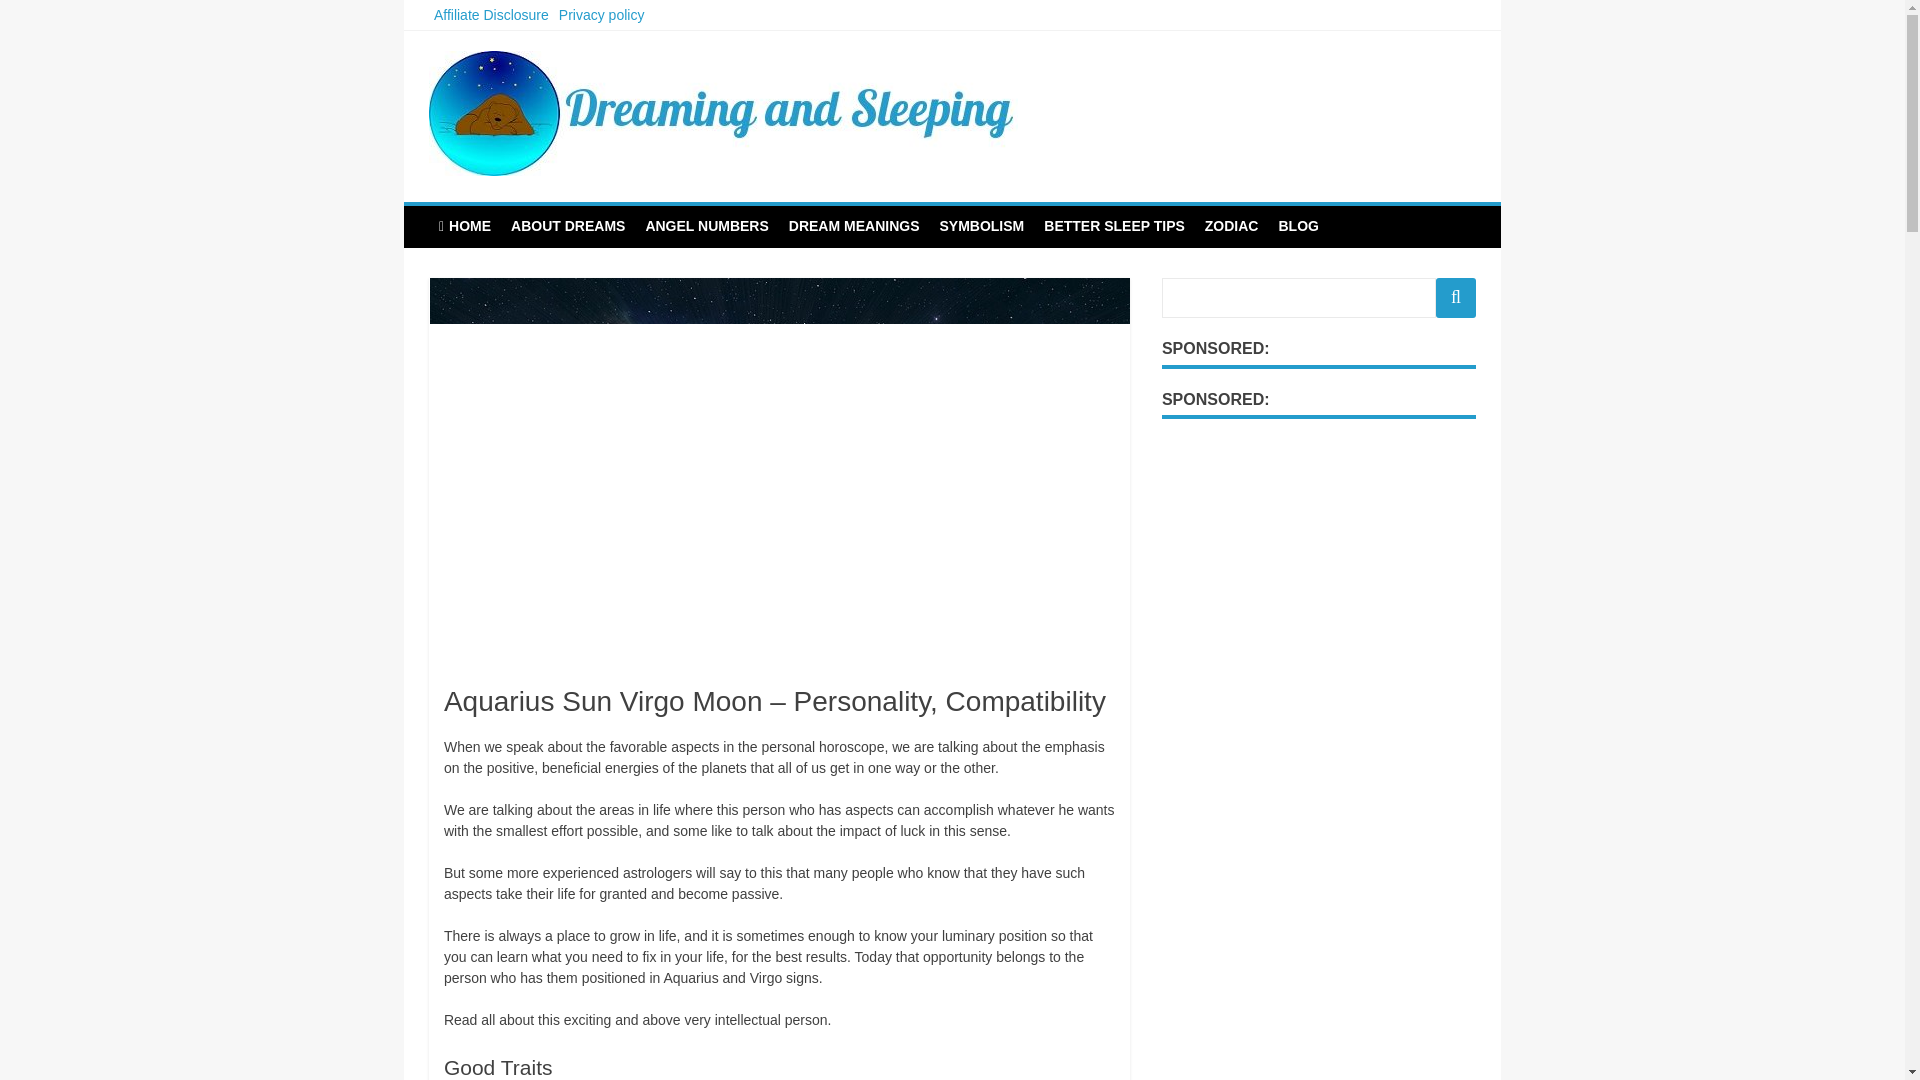 This screenshot has height=1080, width=1920. What do you see at coordinates (595, 198) in the screenshot?
I see `Dreaming and Sleeping` at bounding box center [595, 198].